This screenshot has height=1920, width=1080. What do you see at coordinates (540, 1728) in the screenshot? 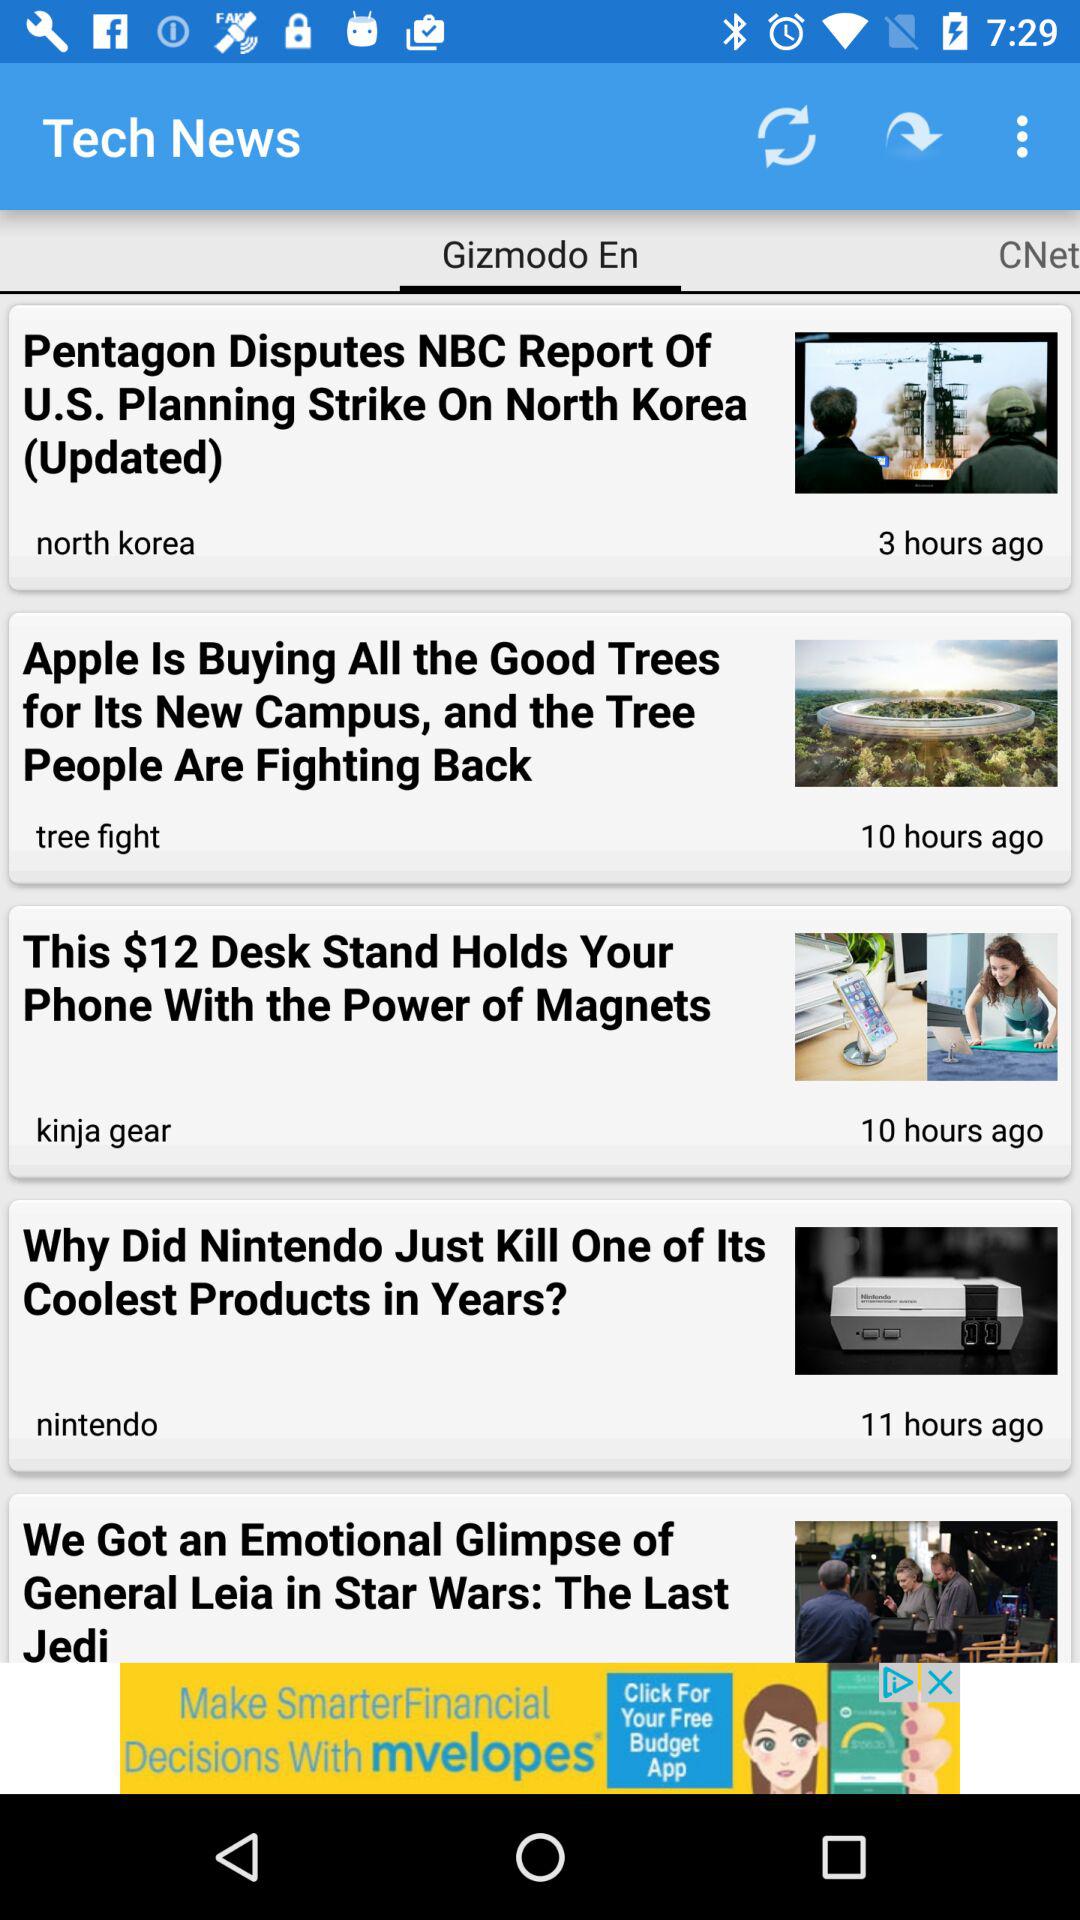
I see `advertisement free budget app` at bounding box center [540, 1728].